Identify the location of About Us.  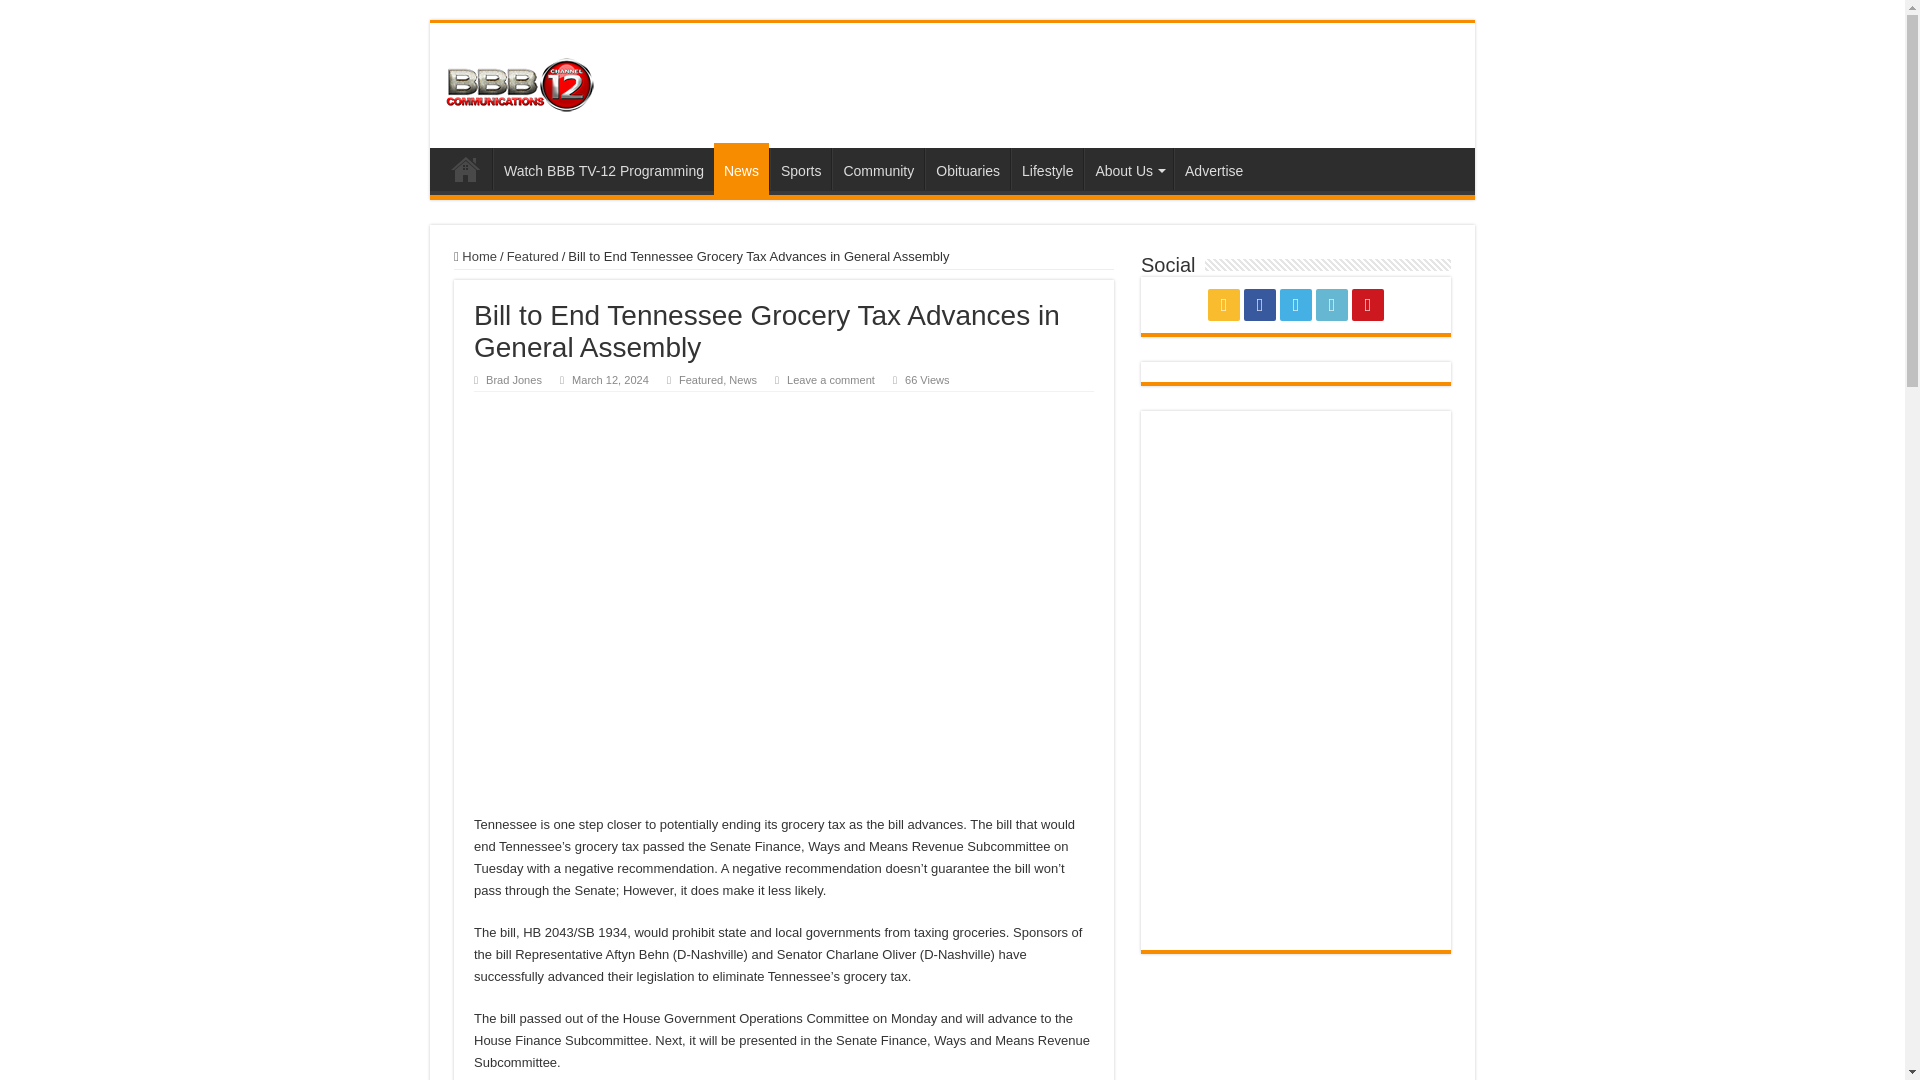
(1128, 168).